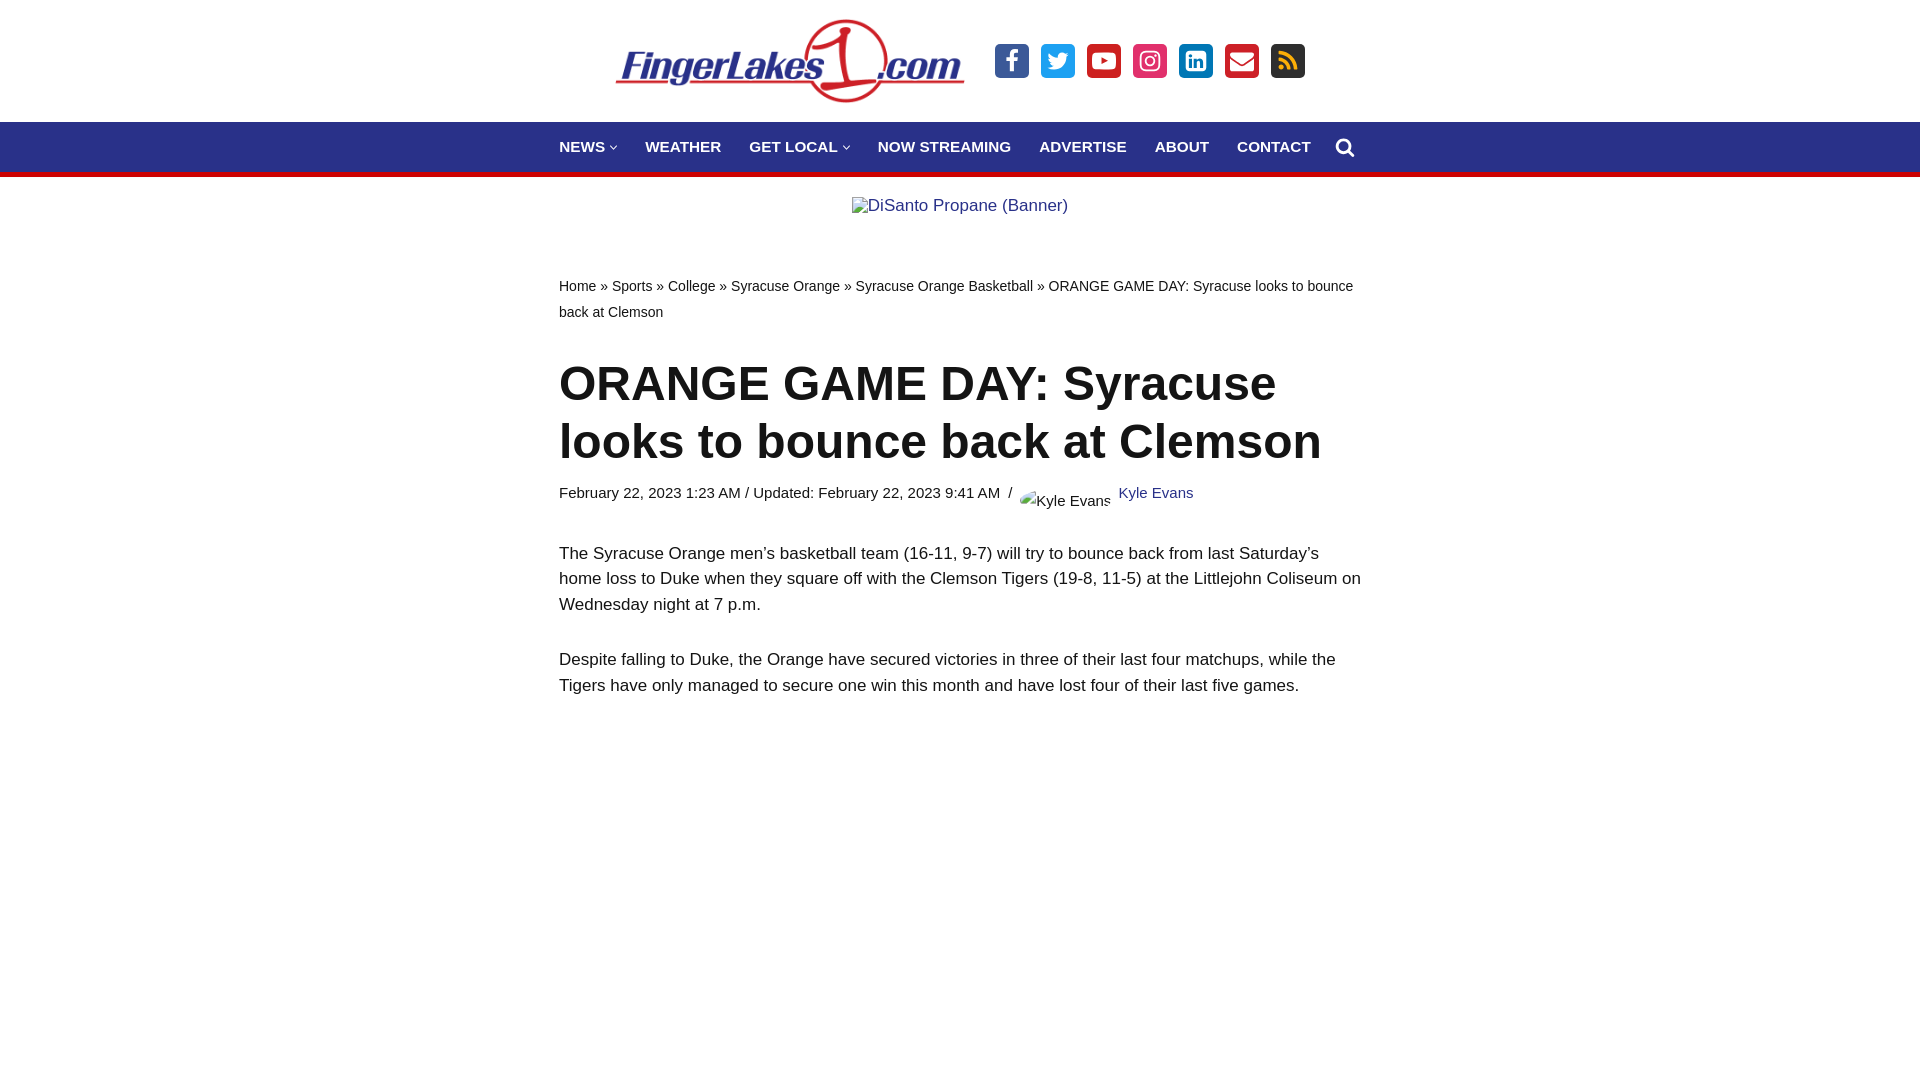 The height and width of the screenshot is (1080, 1920). What do you see at coordinates (1082, 146) in the screenshot?
I see `ADVERTISE` at bounding box center [1082, 146].